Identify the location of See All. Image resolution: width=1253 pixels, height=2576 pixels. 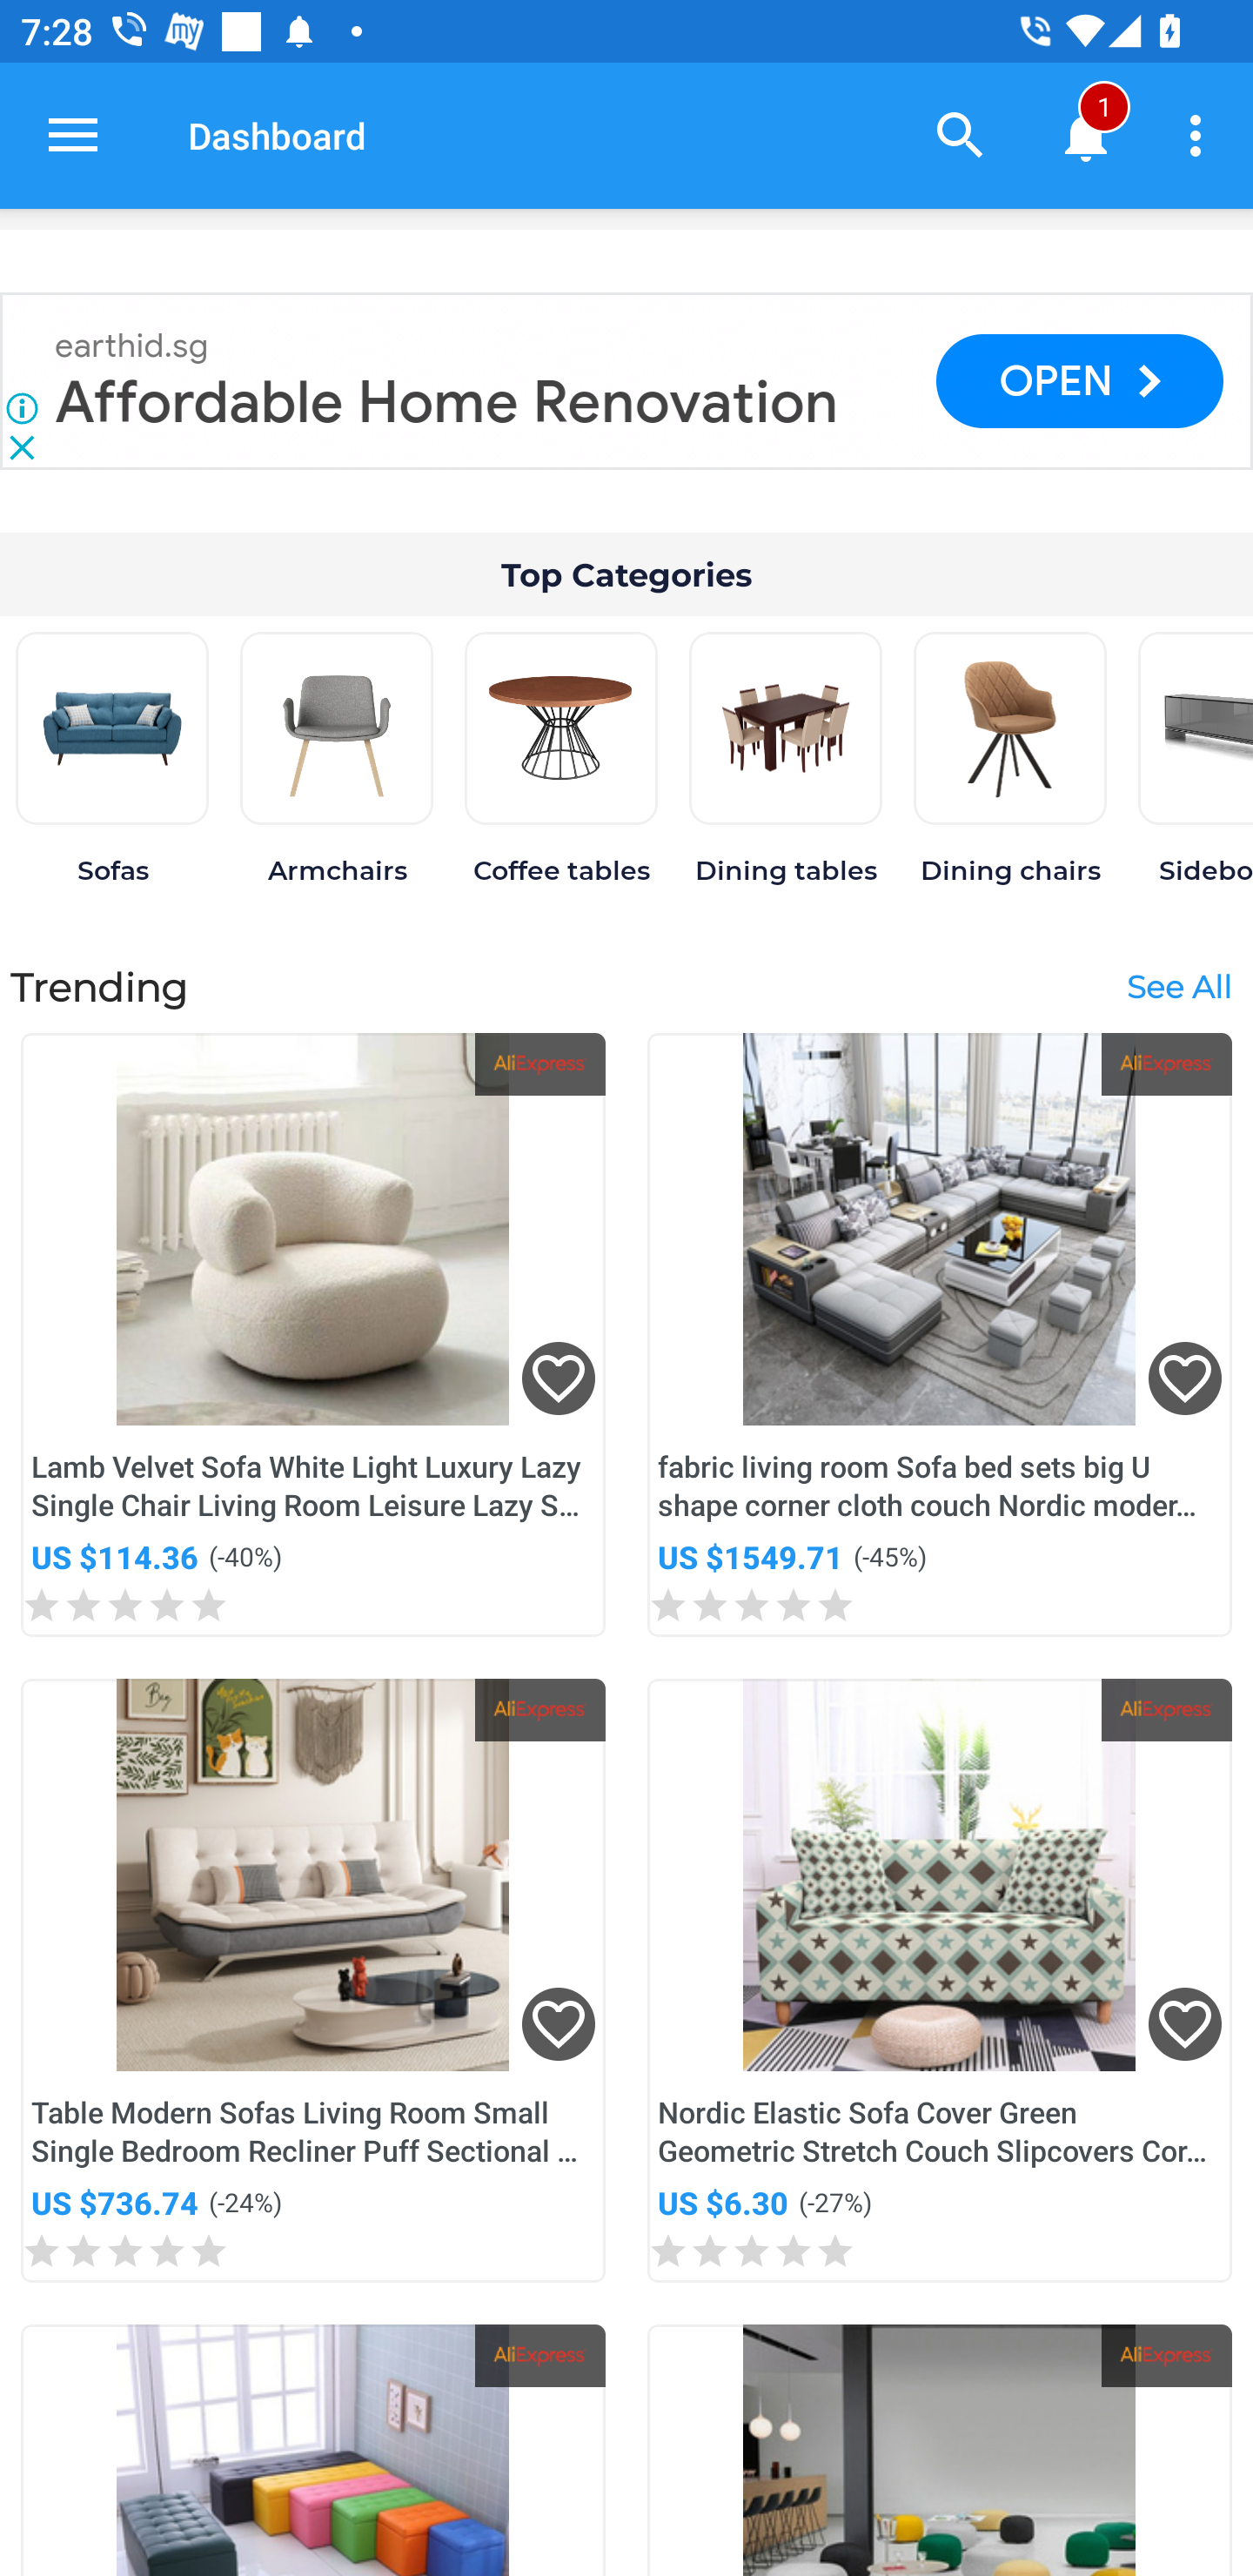
(1178, 987).